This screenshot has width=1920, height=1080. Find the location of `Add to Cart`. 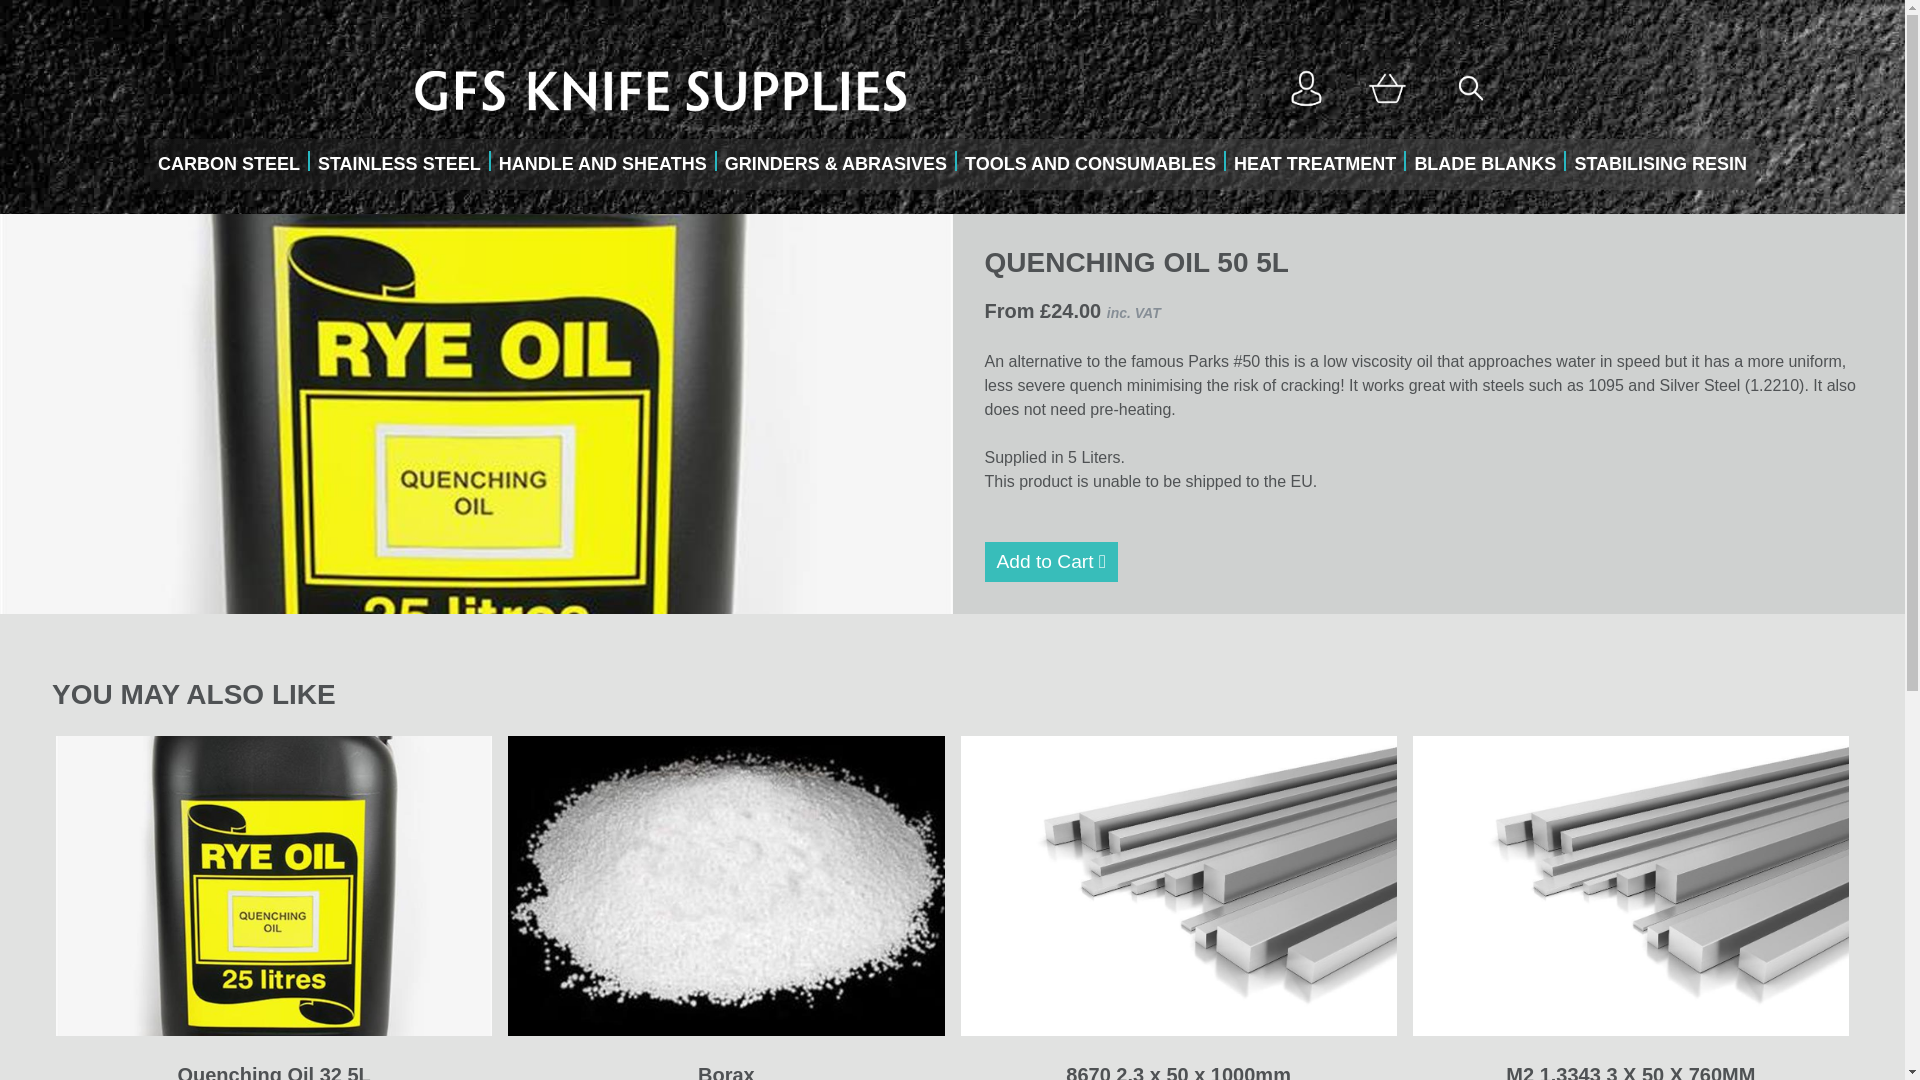

Add to Cart is located at coordinates (1050, 562).